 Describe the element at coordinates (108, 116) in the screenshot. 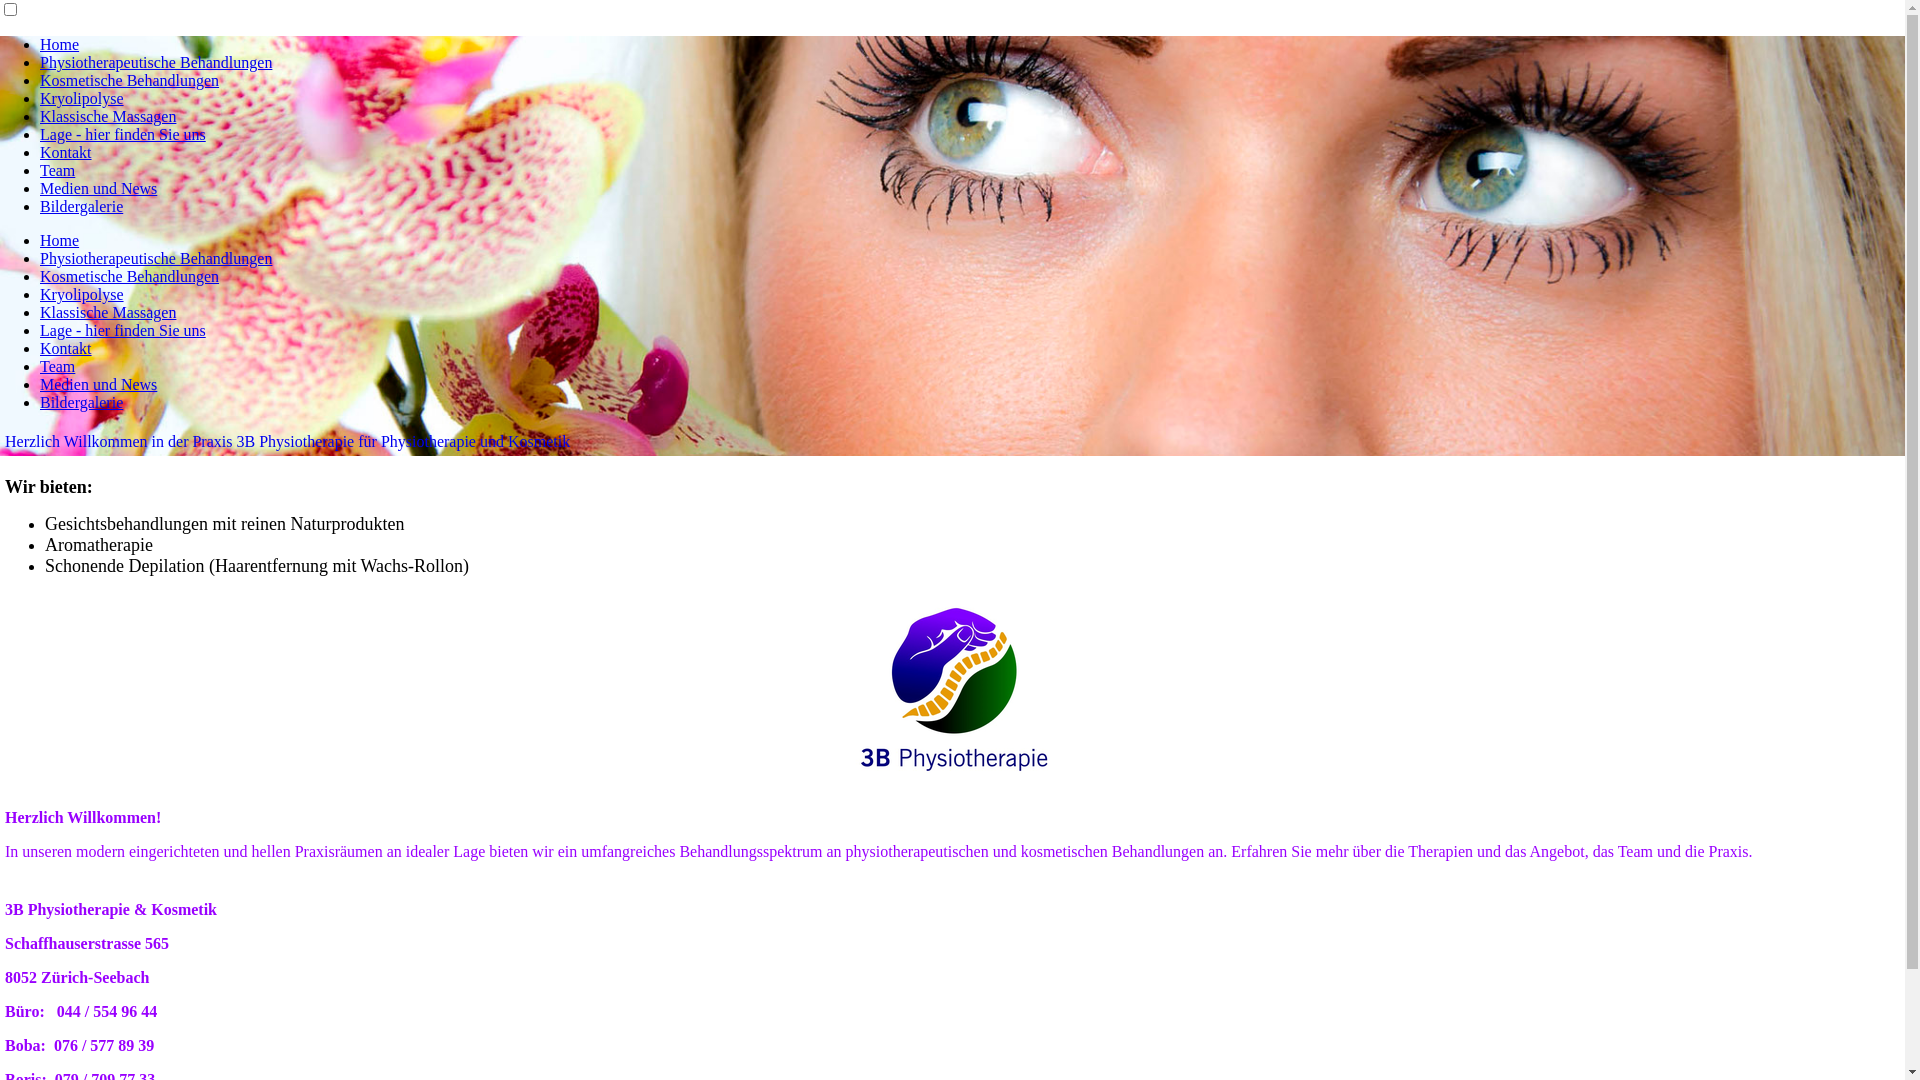

I see `Klassische Massagen` at that location.